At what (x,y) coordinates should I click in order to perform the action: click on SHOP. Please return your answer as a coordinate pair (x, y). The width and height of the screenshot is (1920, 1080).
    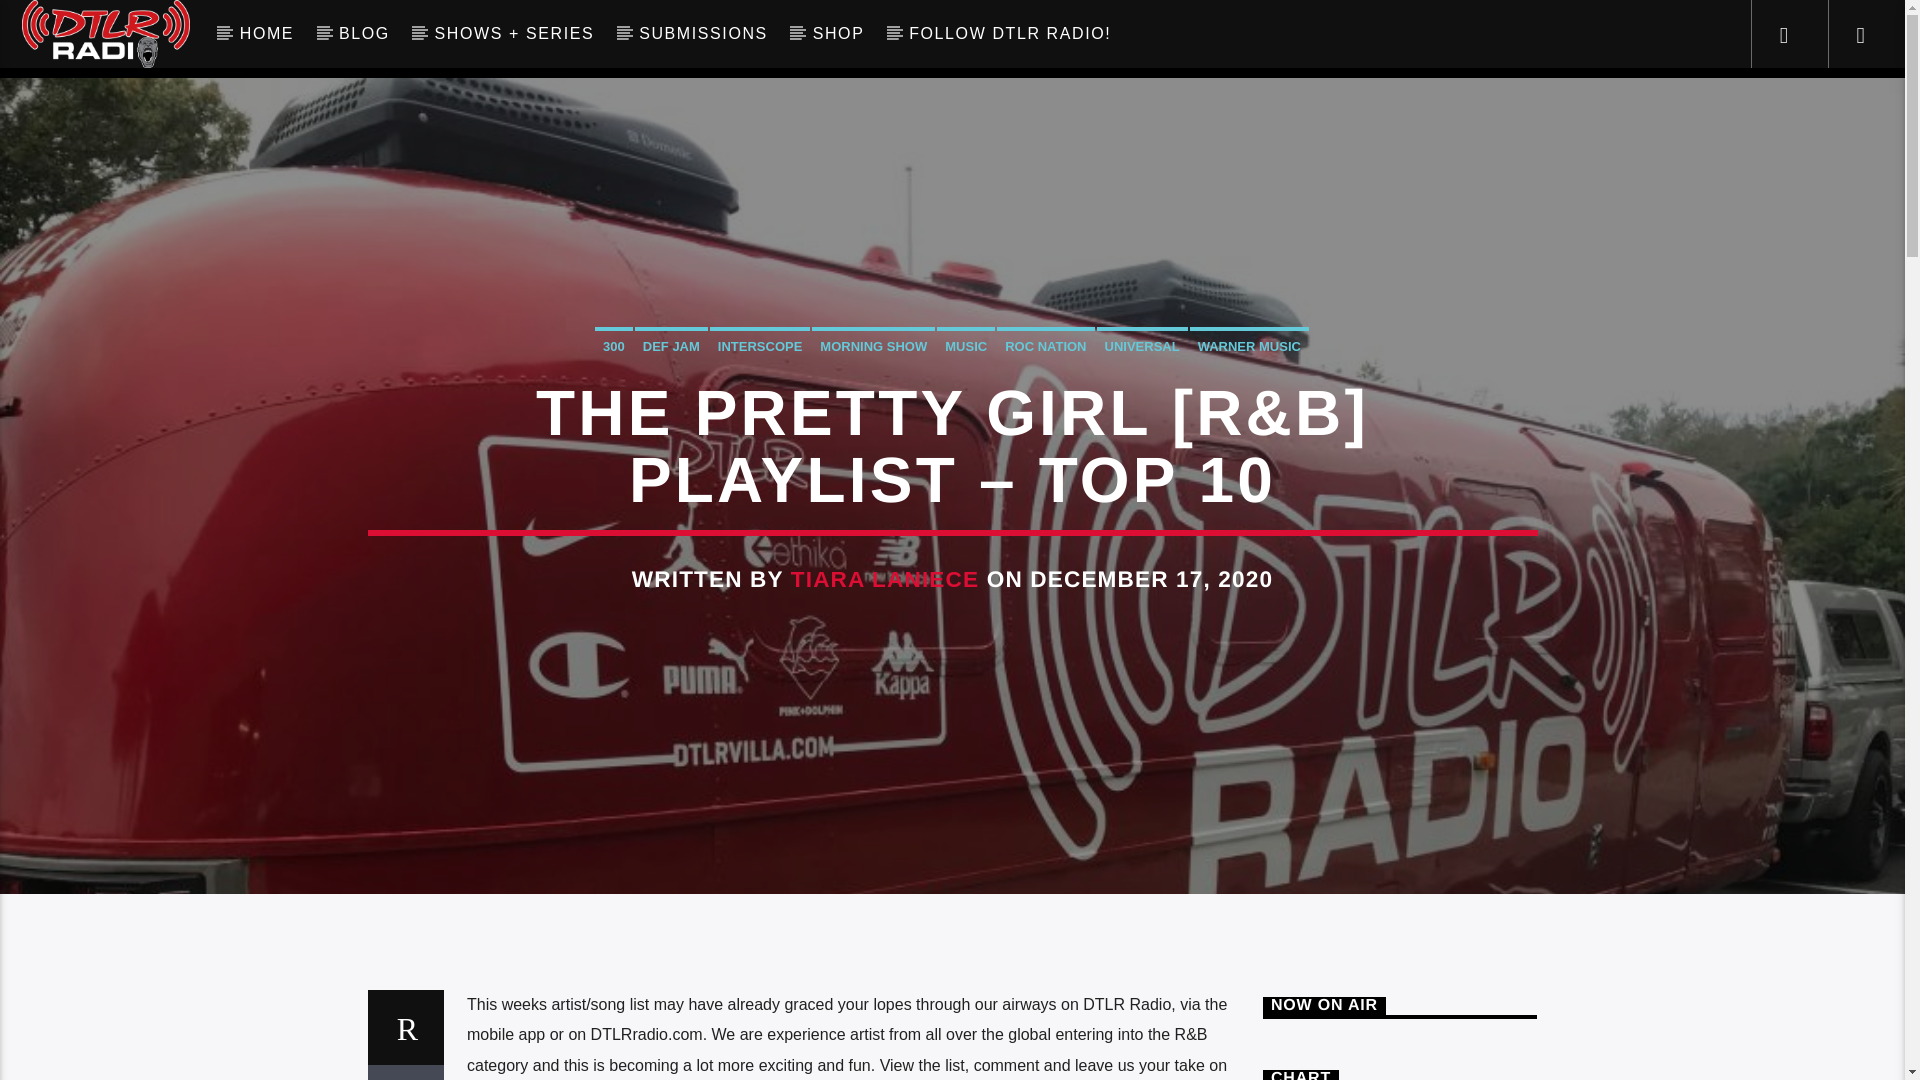
    Looking at the image, I should click on (838, 34).